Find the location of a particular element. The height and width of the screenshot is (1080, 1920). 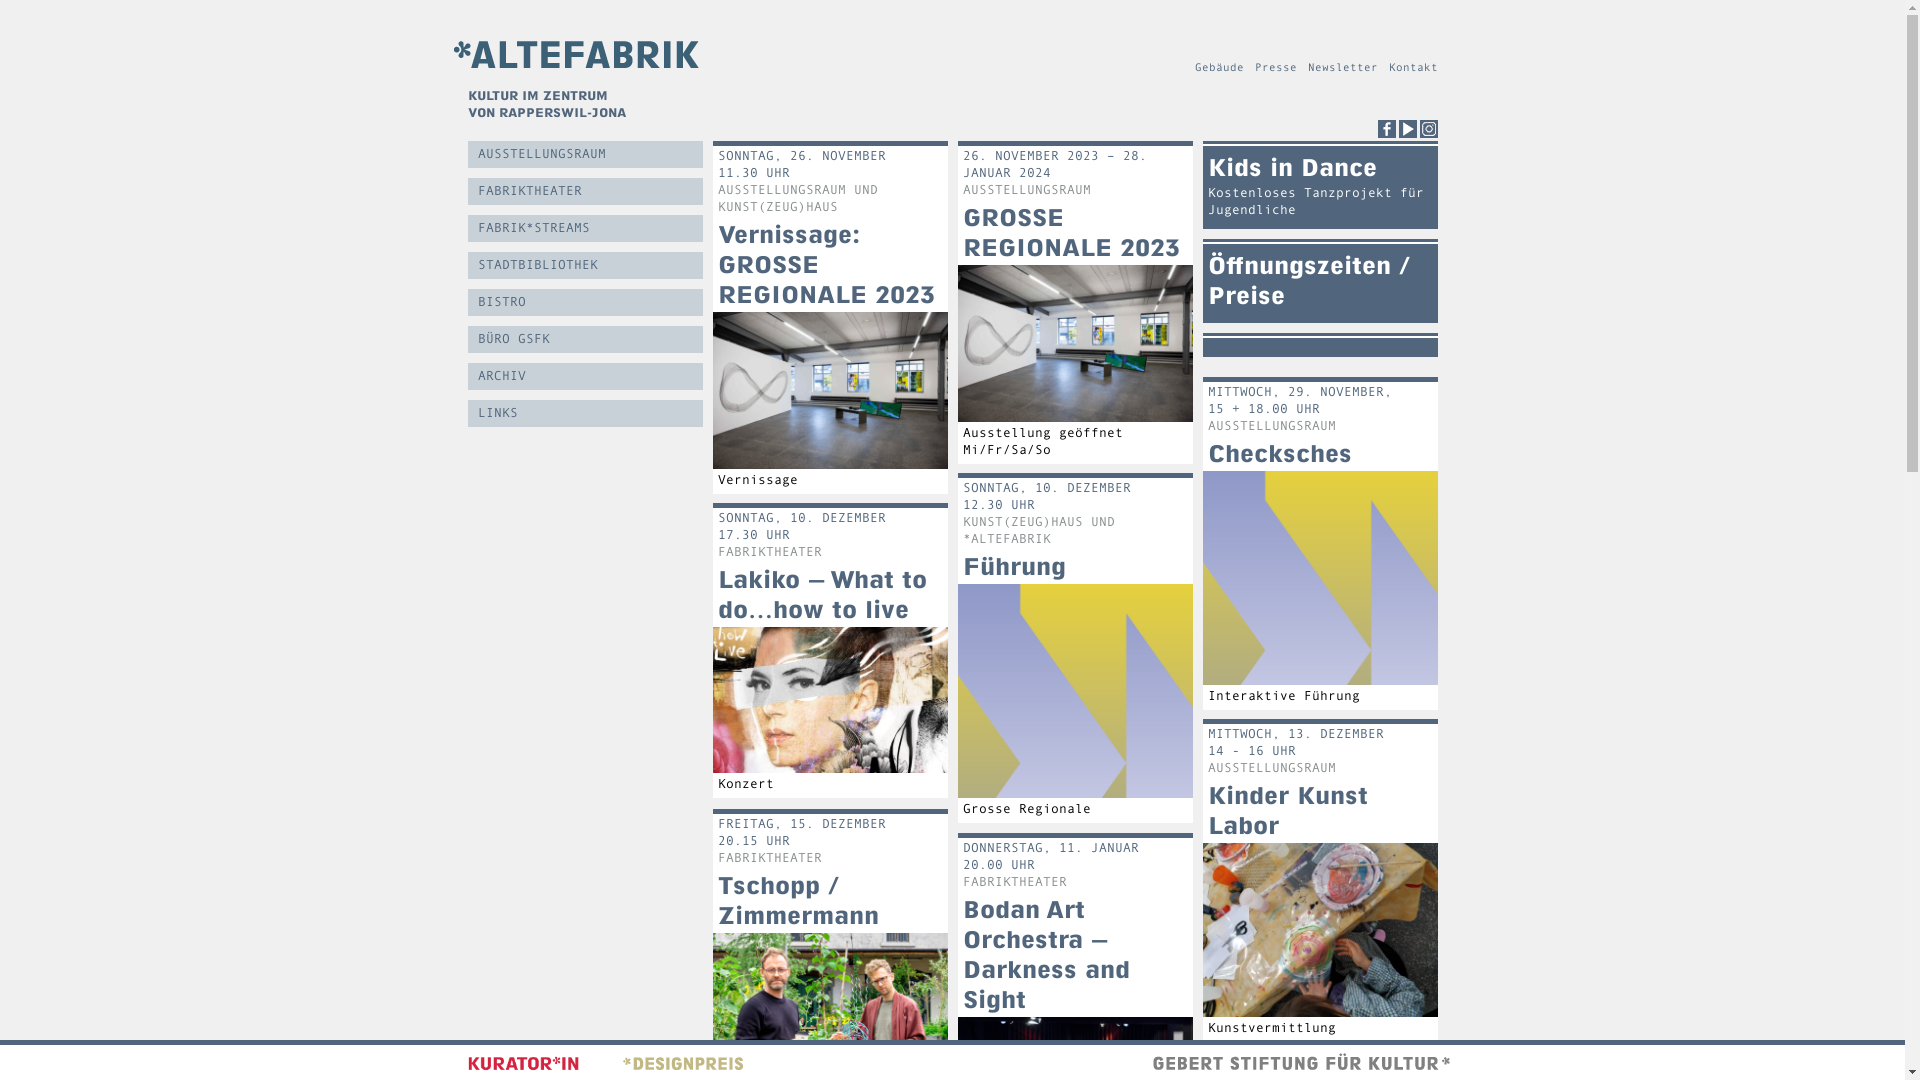

Checksches is located at coordinates (1280, 453).